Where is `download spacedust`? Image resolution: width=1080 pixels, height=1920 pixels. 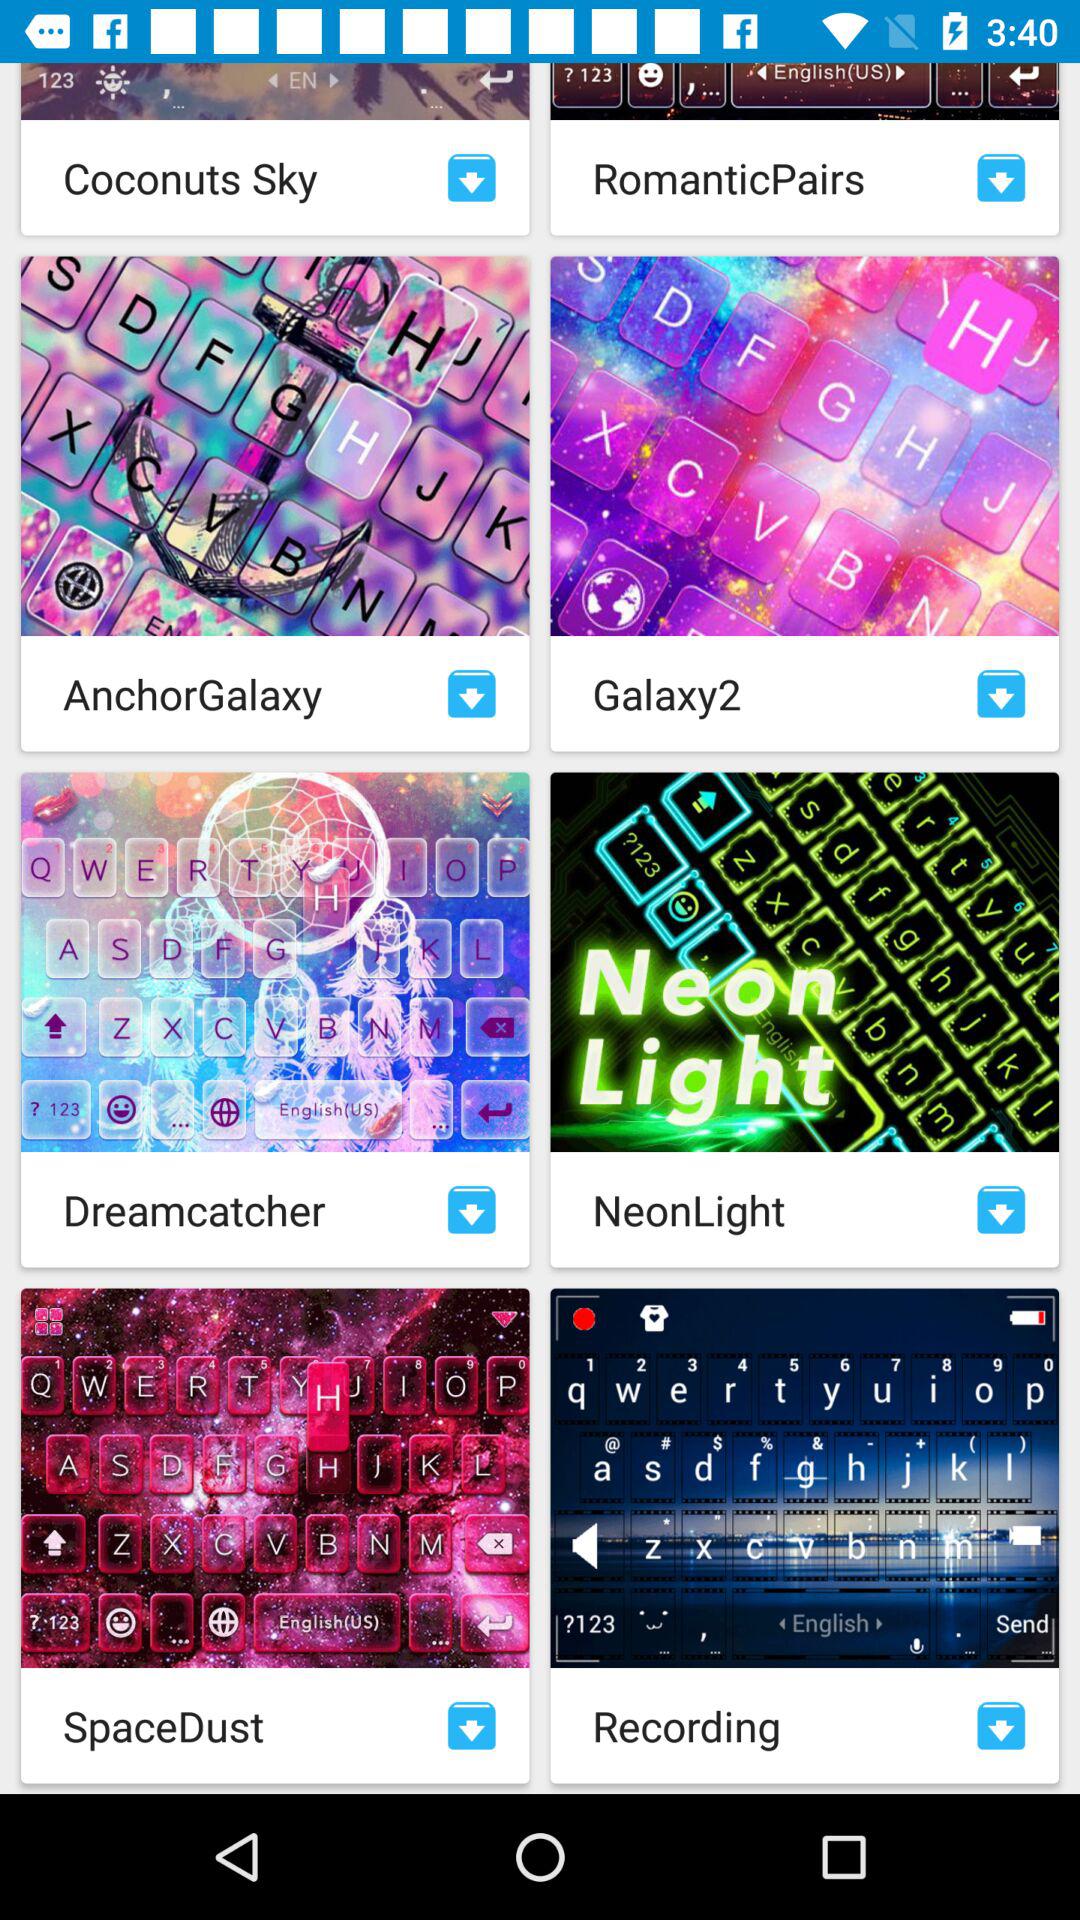 download spacedust is located at coordinates (472, 1726).